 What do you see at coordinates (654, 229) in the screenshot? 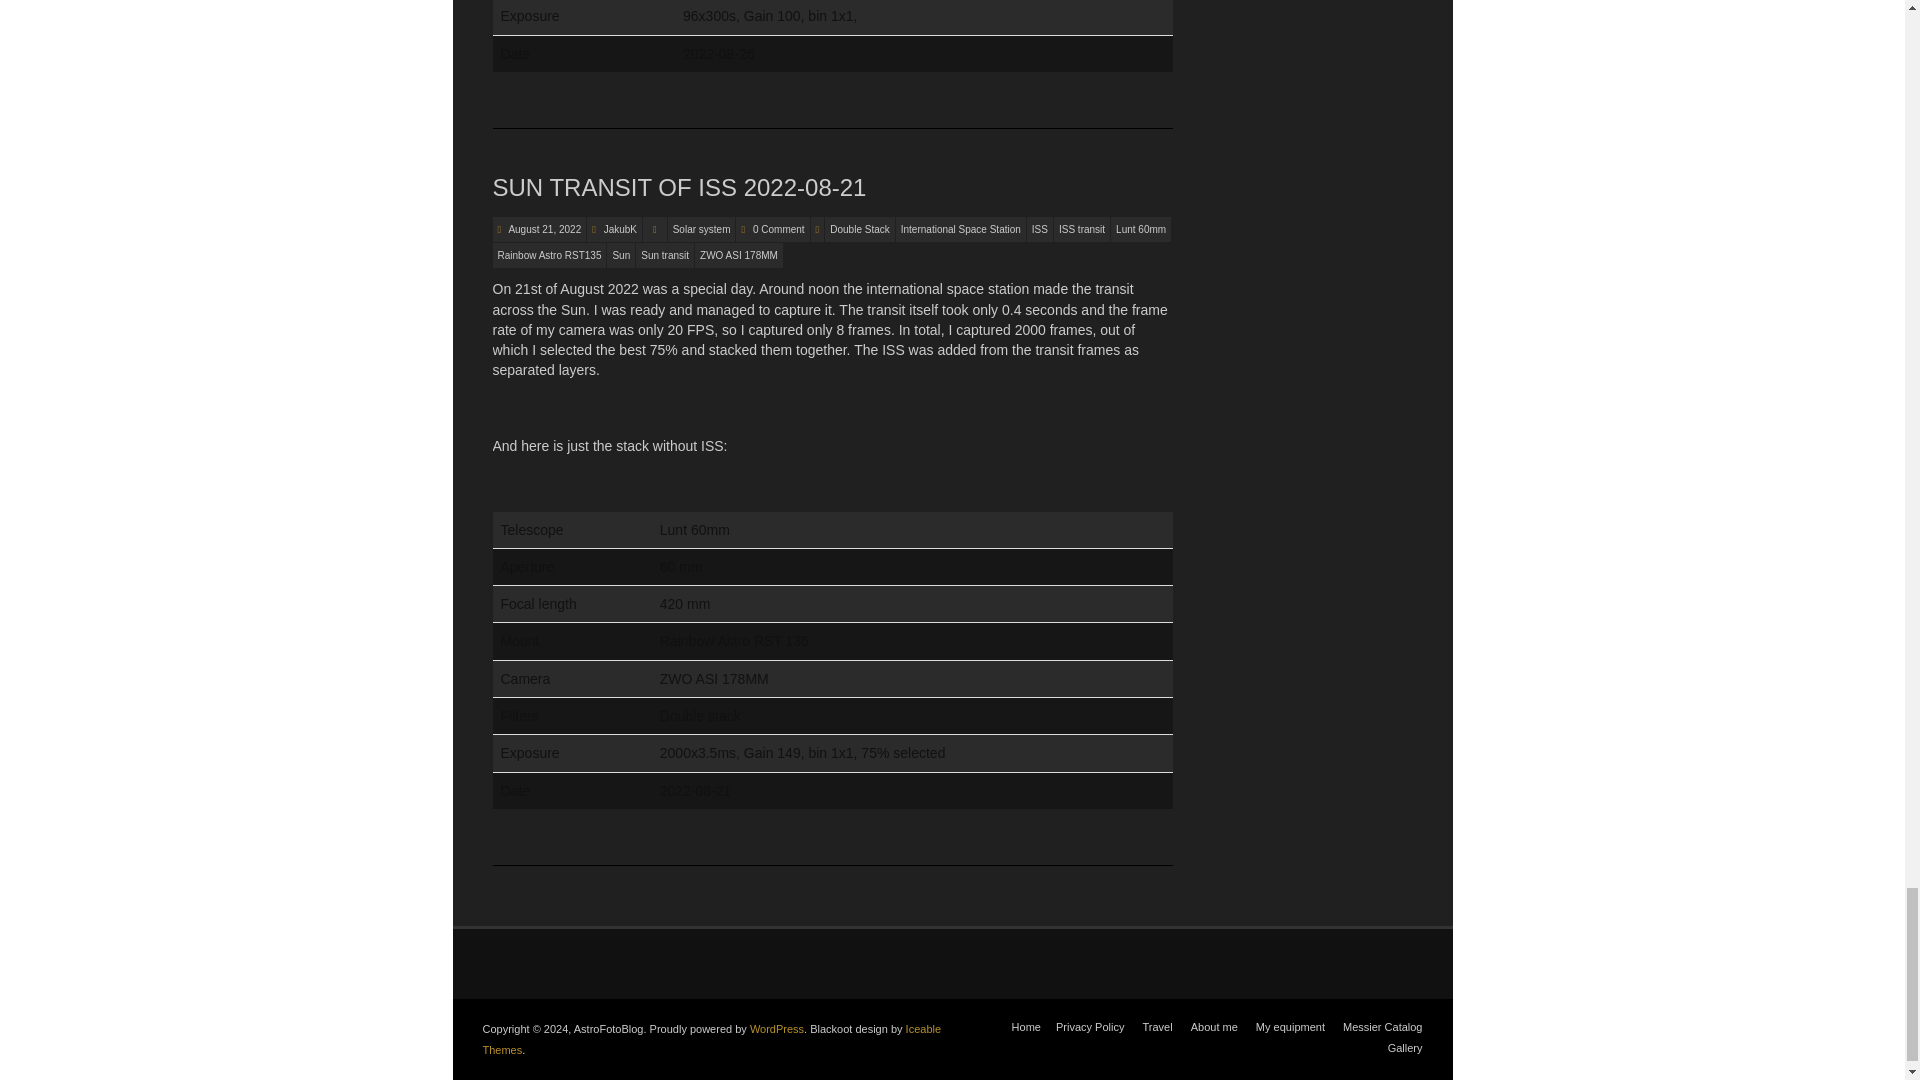
I see `Category` at bounding box center [654, 229].